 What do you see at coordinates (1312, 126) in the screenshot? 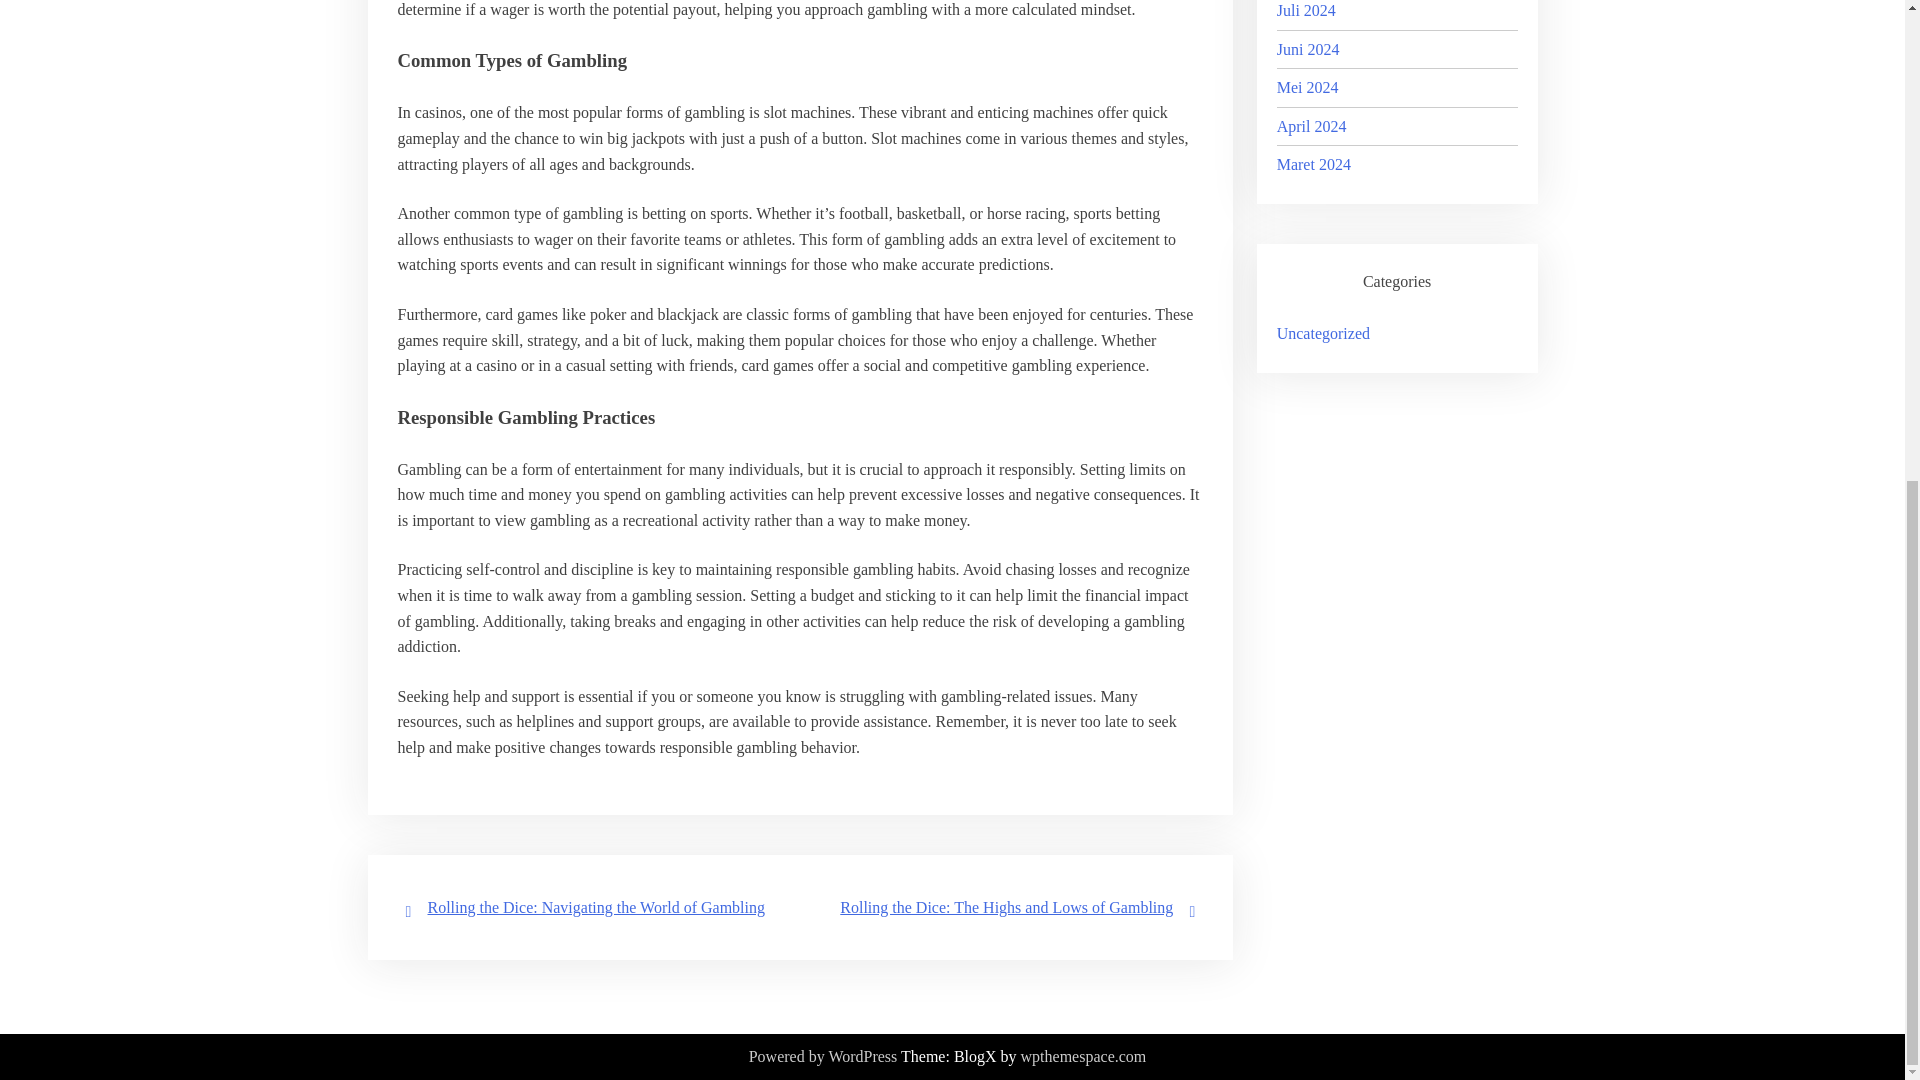
I see `April 2024` at bounding box center [1312, 126].